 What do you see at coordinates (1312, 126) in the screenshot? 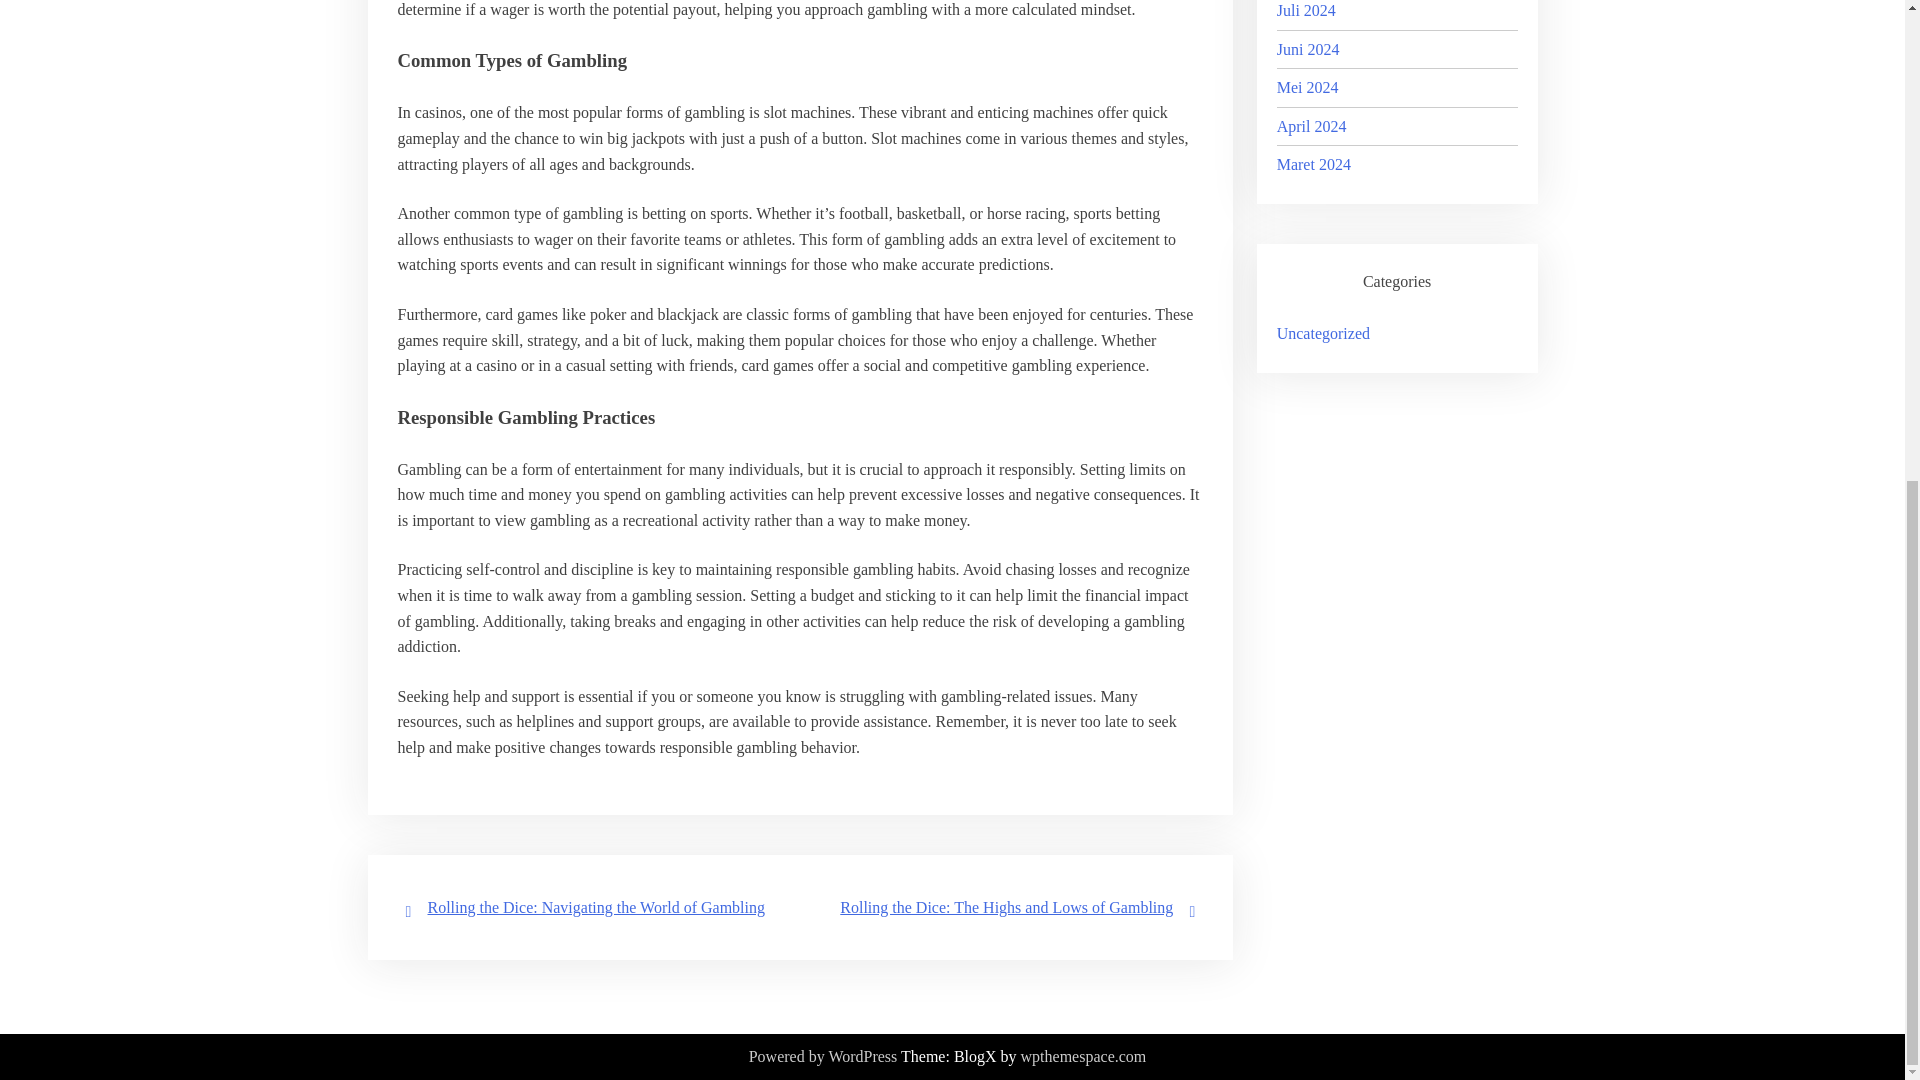
I see `April 2024` at bounding box center [1312, 126].